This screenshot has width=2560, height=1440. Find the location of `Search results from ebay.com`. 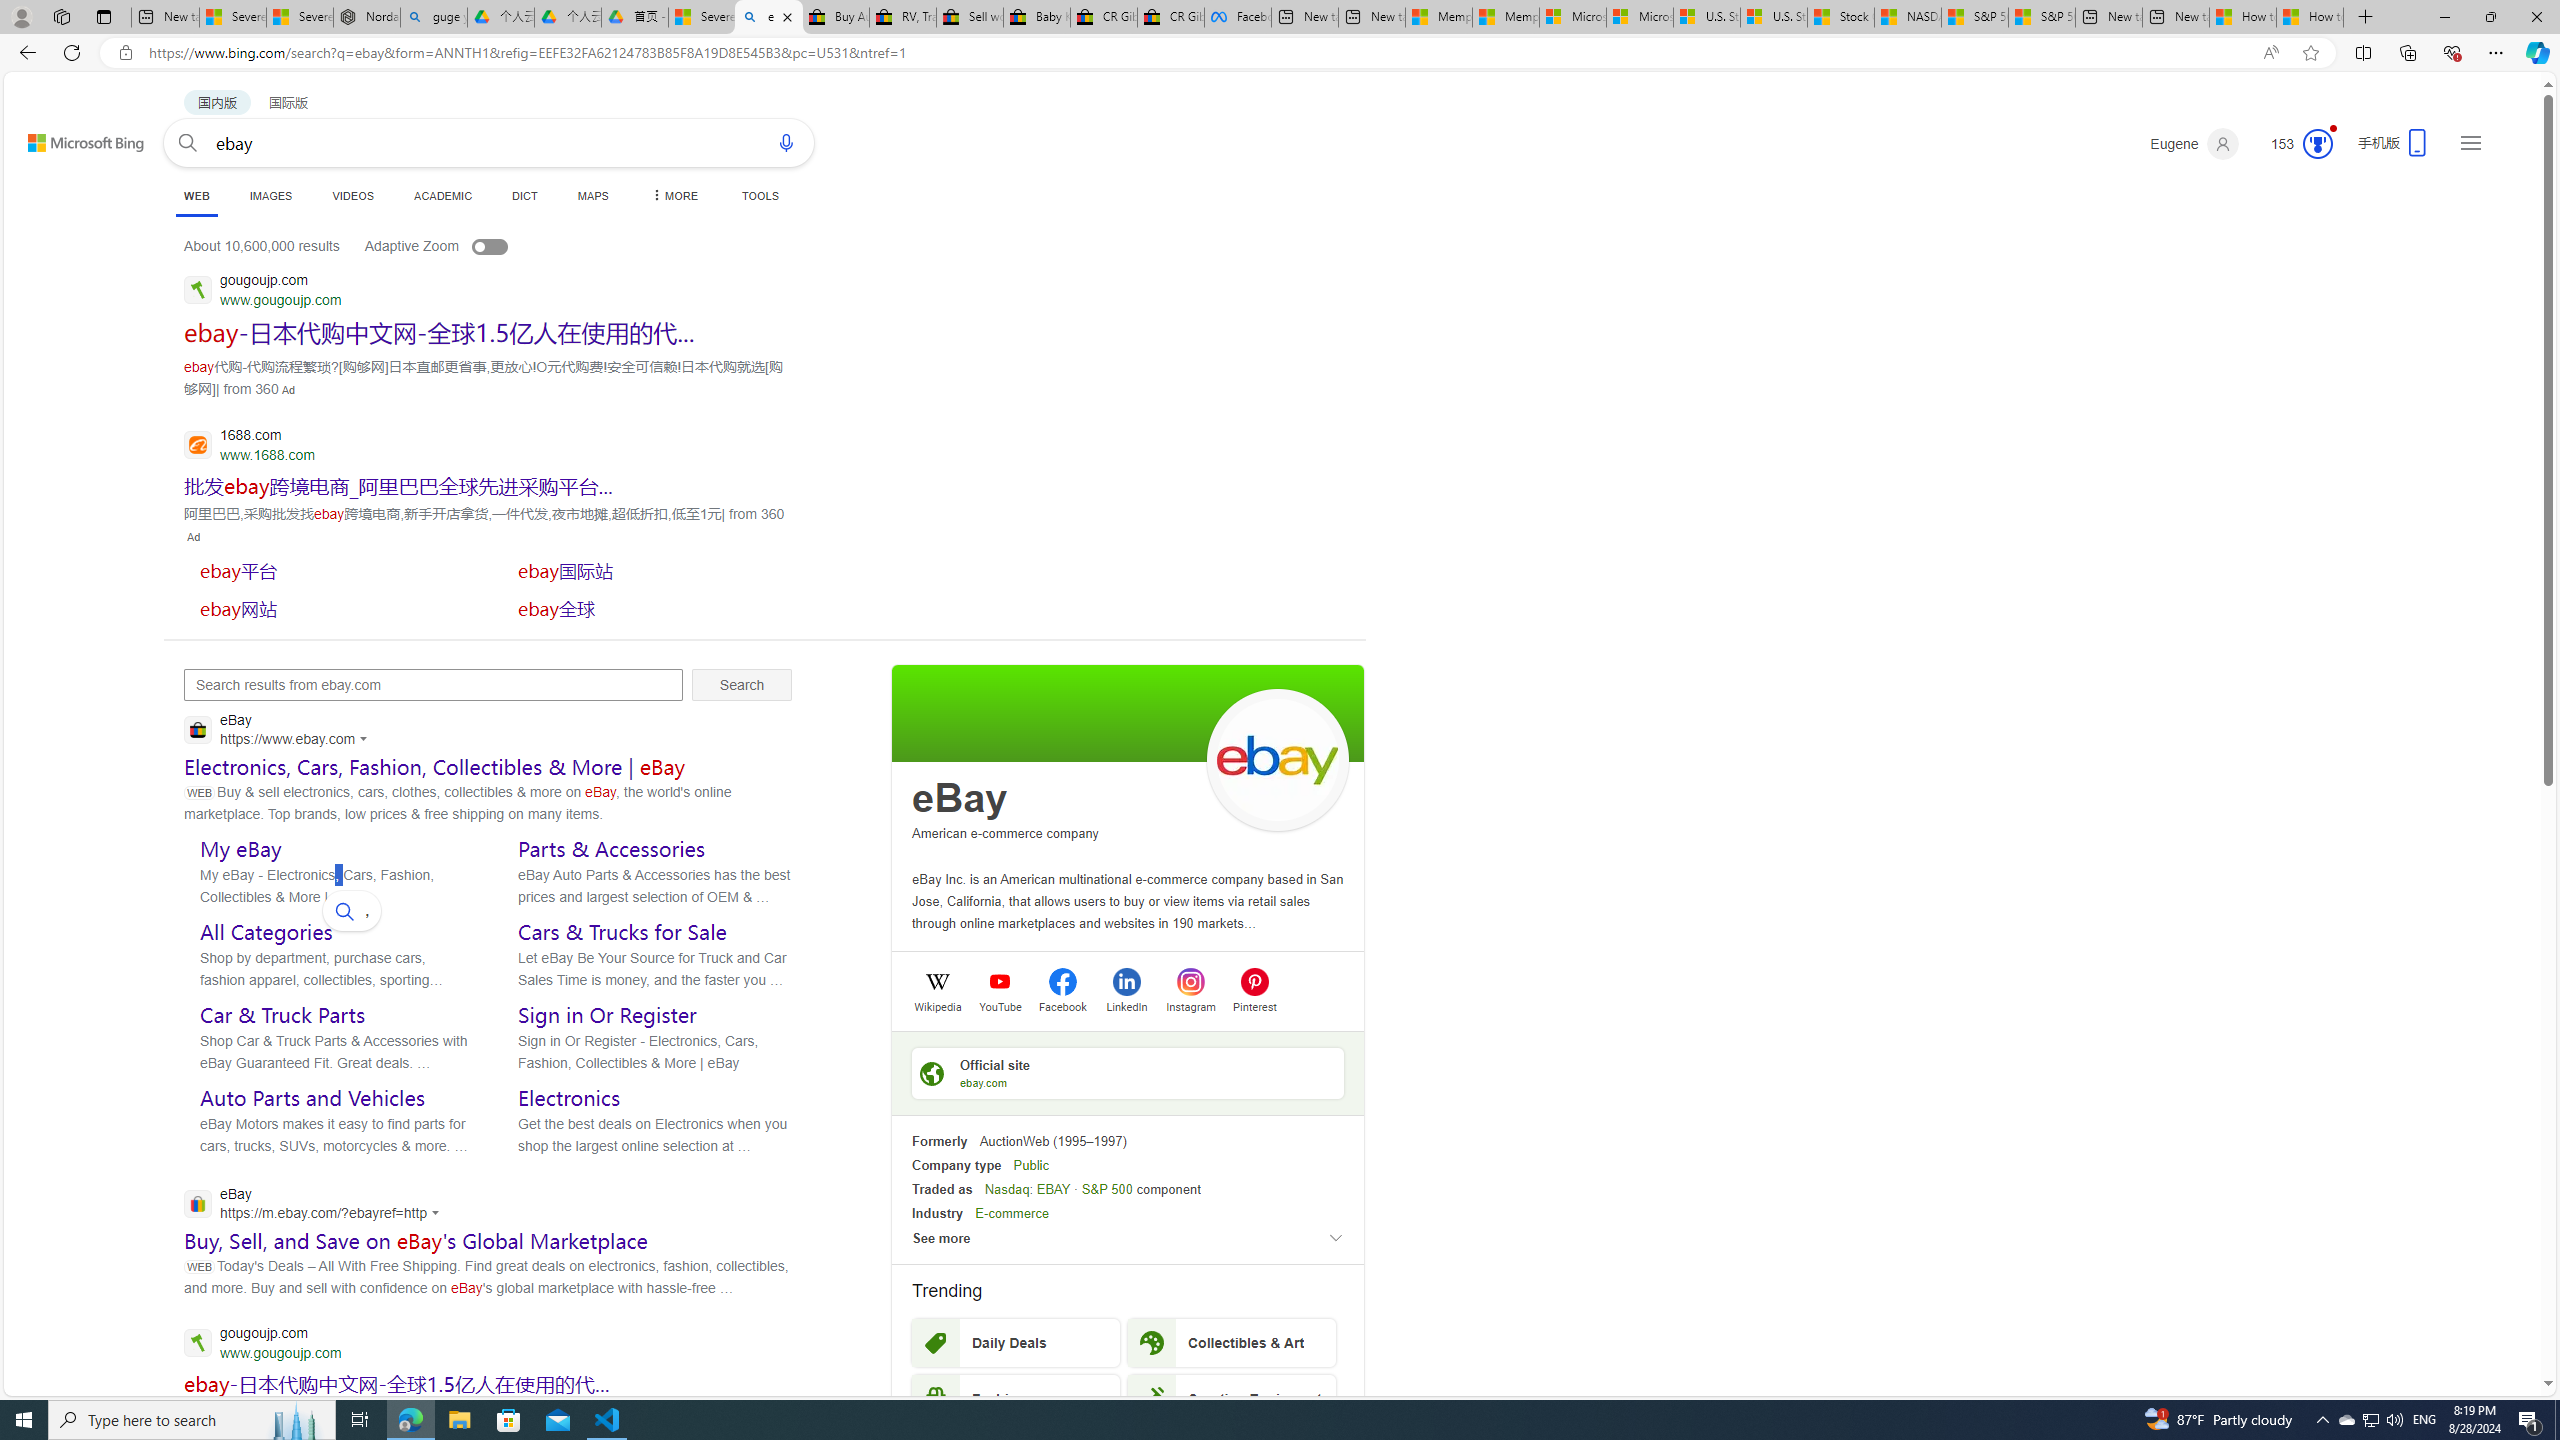

Search results from ebay.com is located at coordinates (434, 685).